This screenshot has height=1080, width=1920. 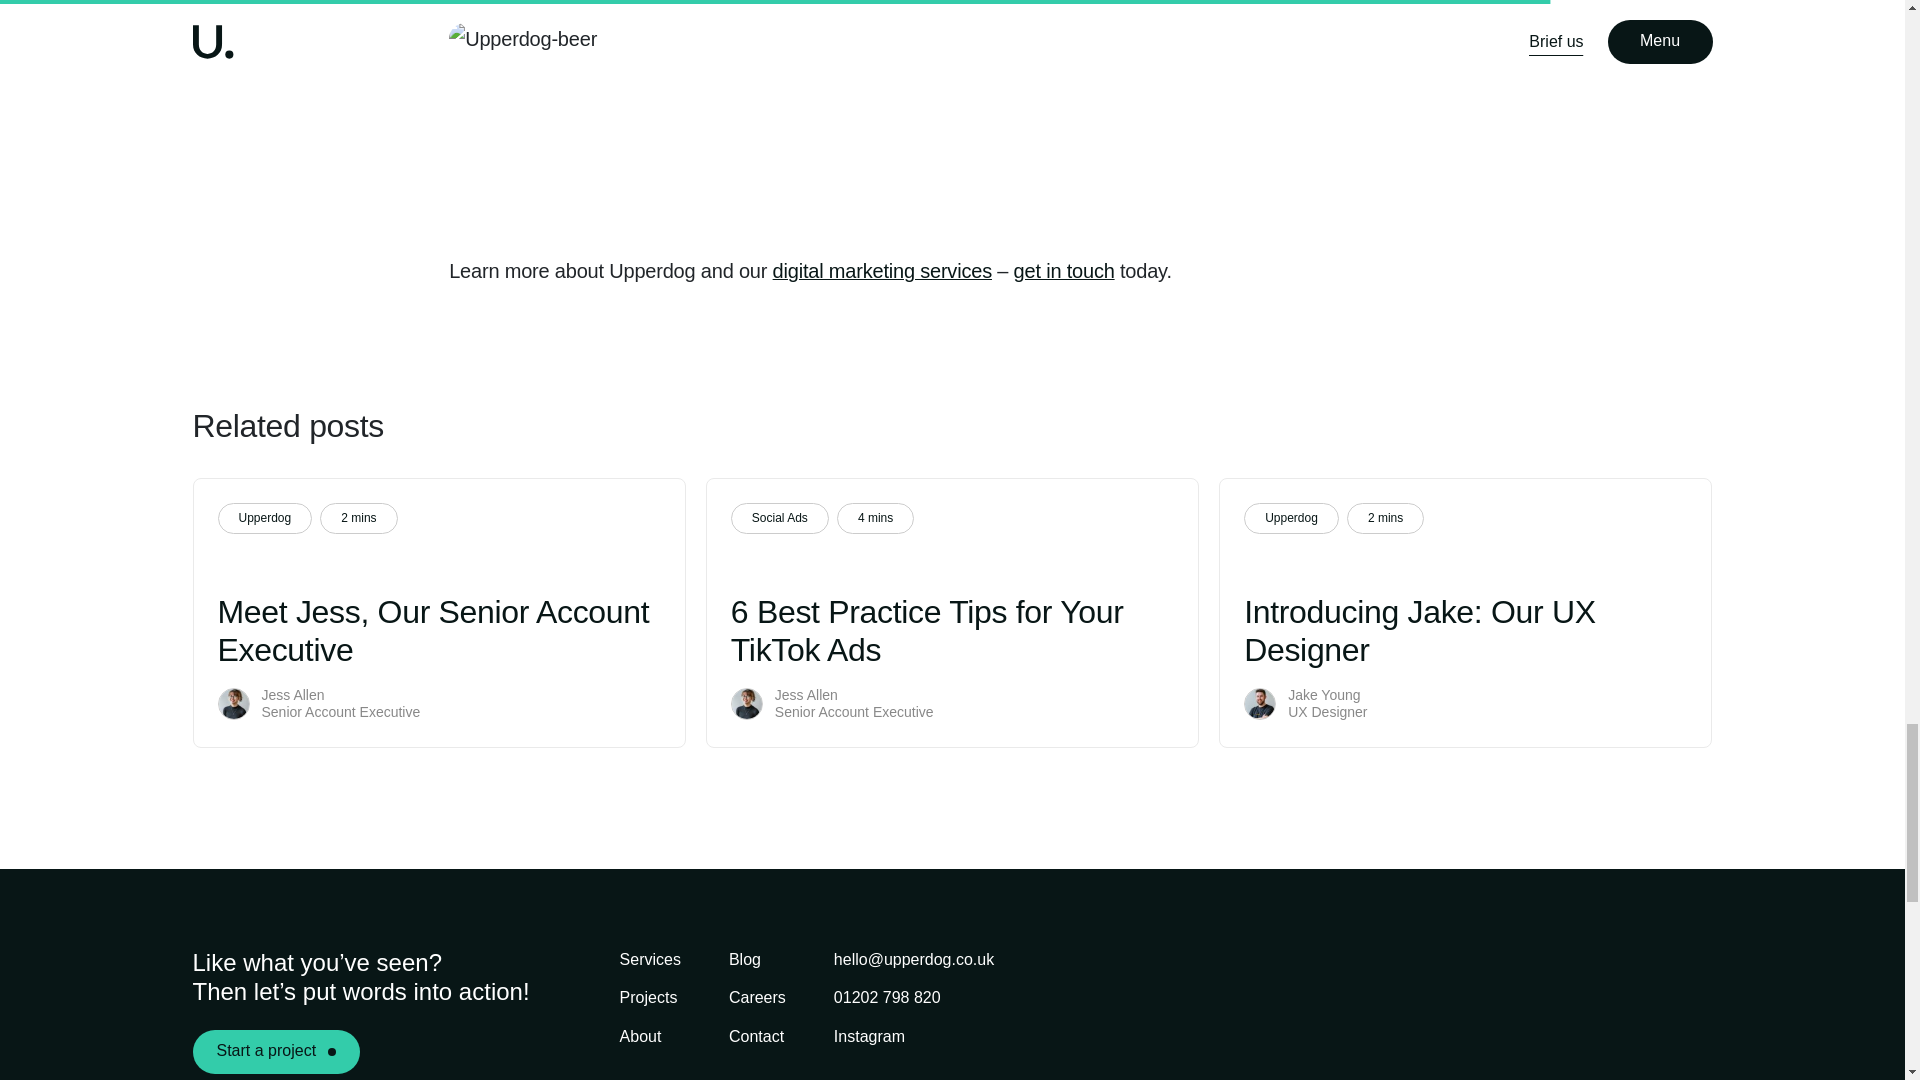 I want to click on 01202 798 820, so click(x=886, y=998).